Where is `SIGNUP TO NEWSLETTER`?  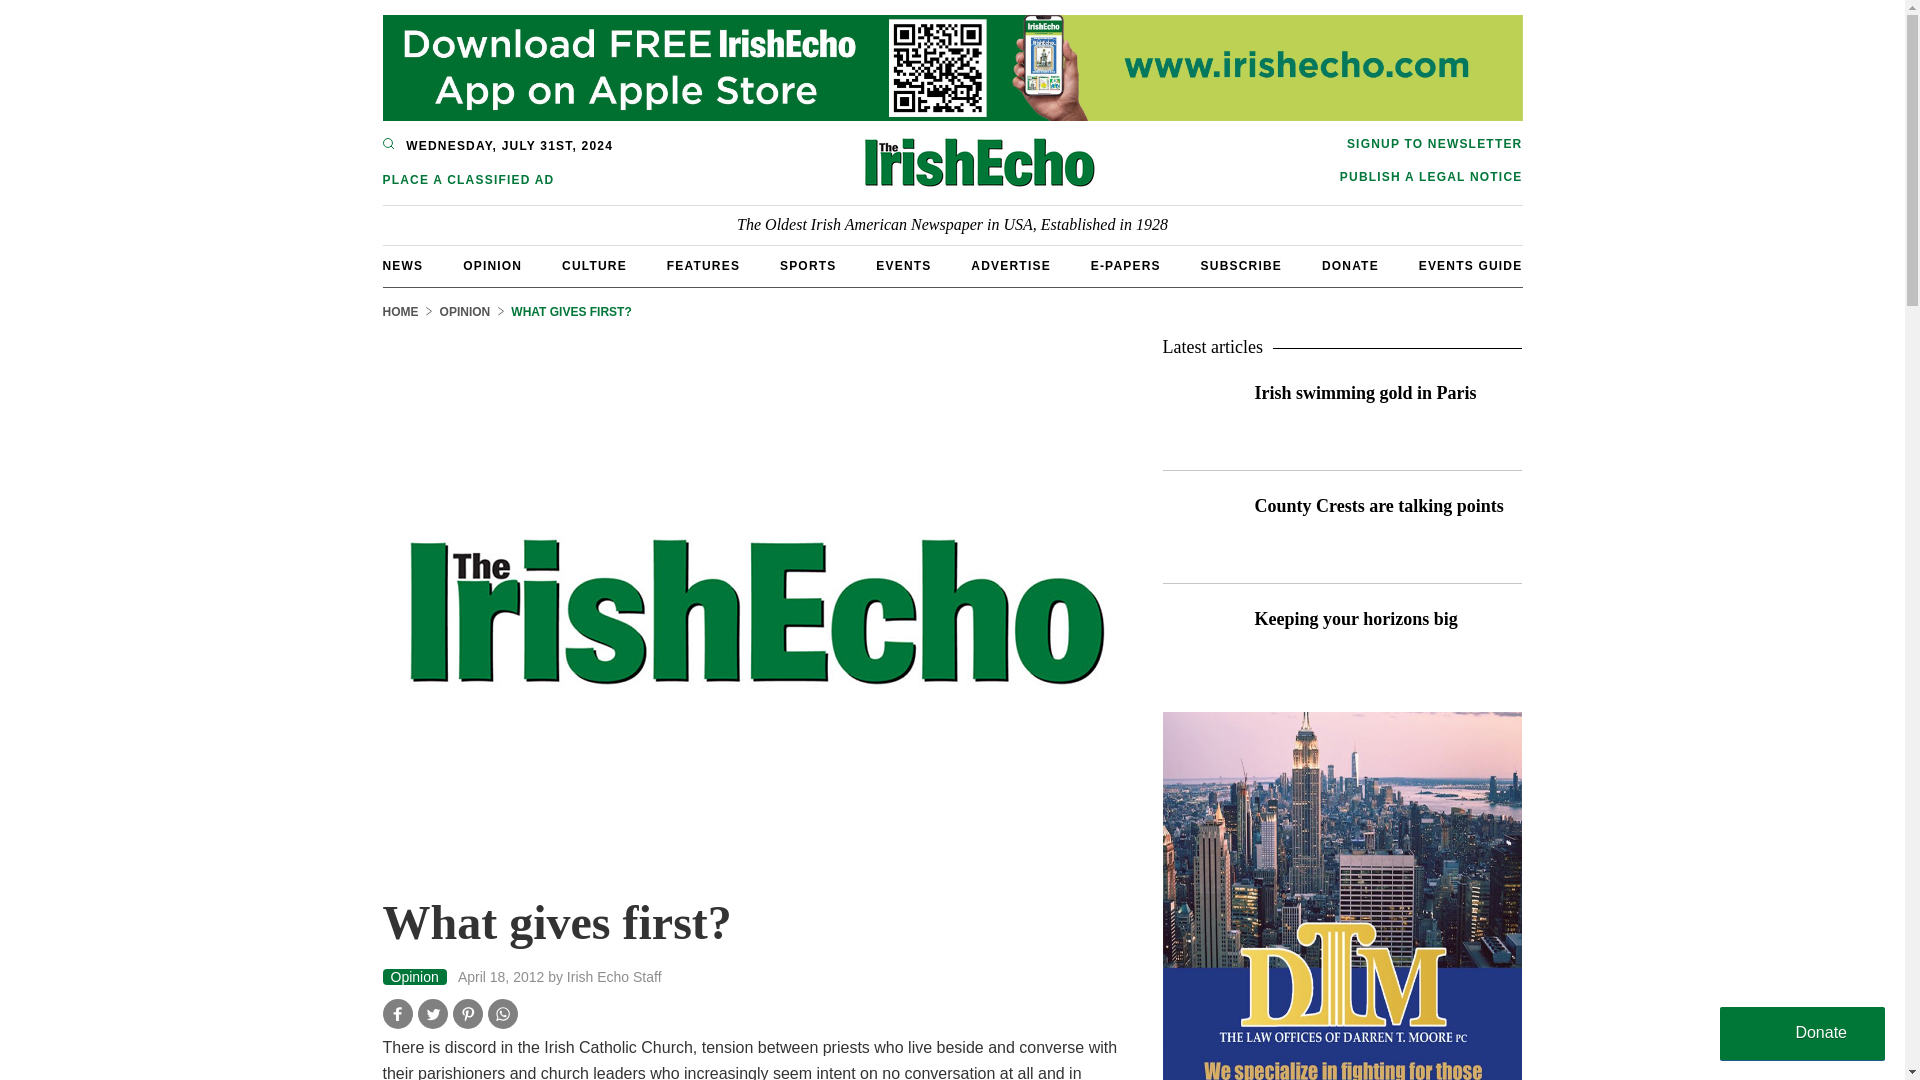
SIGNUP TO NEWSLETTER is located at coordinates (1431, 144).